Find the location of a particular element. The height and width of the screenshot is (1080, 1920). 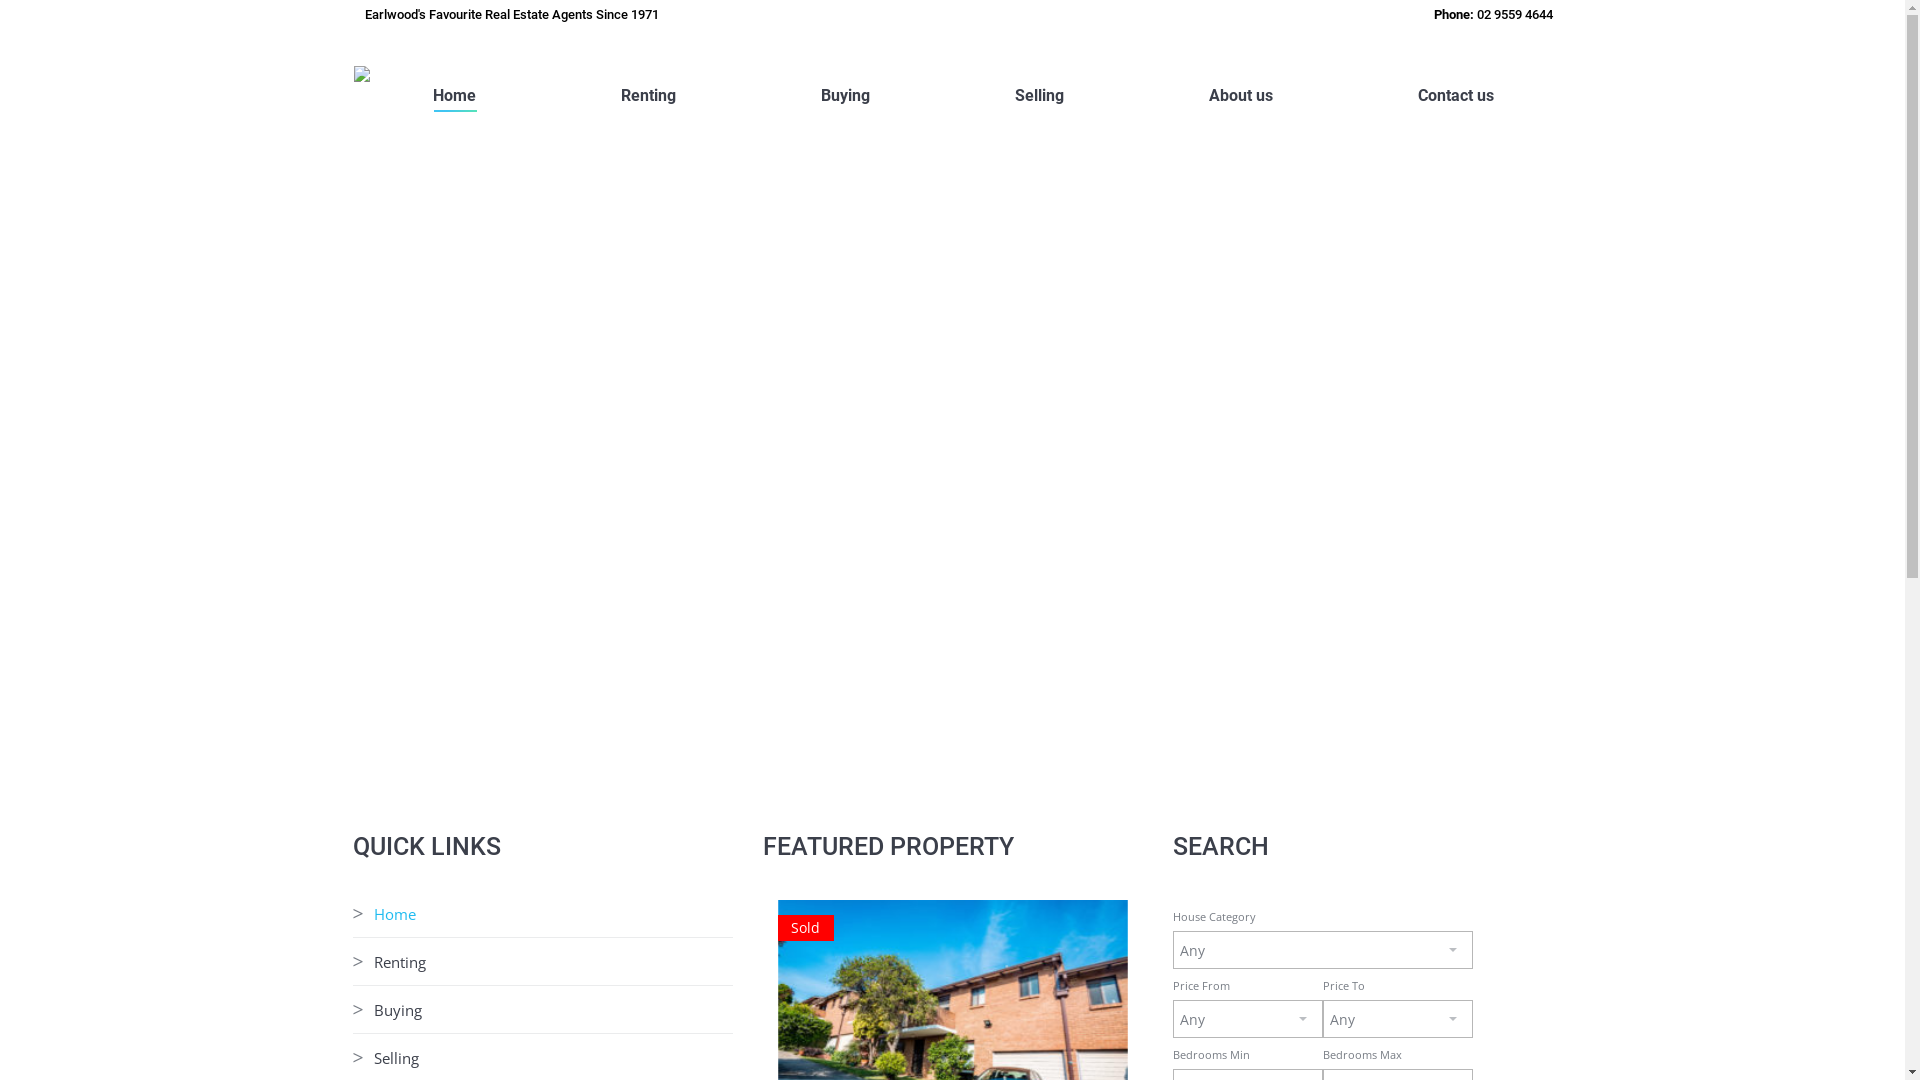

Renting is located at coordinates (648, 92).